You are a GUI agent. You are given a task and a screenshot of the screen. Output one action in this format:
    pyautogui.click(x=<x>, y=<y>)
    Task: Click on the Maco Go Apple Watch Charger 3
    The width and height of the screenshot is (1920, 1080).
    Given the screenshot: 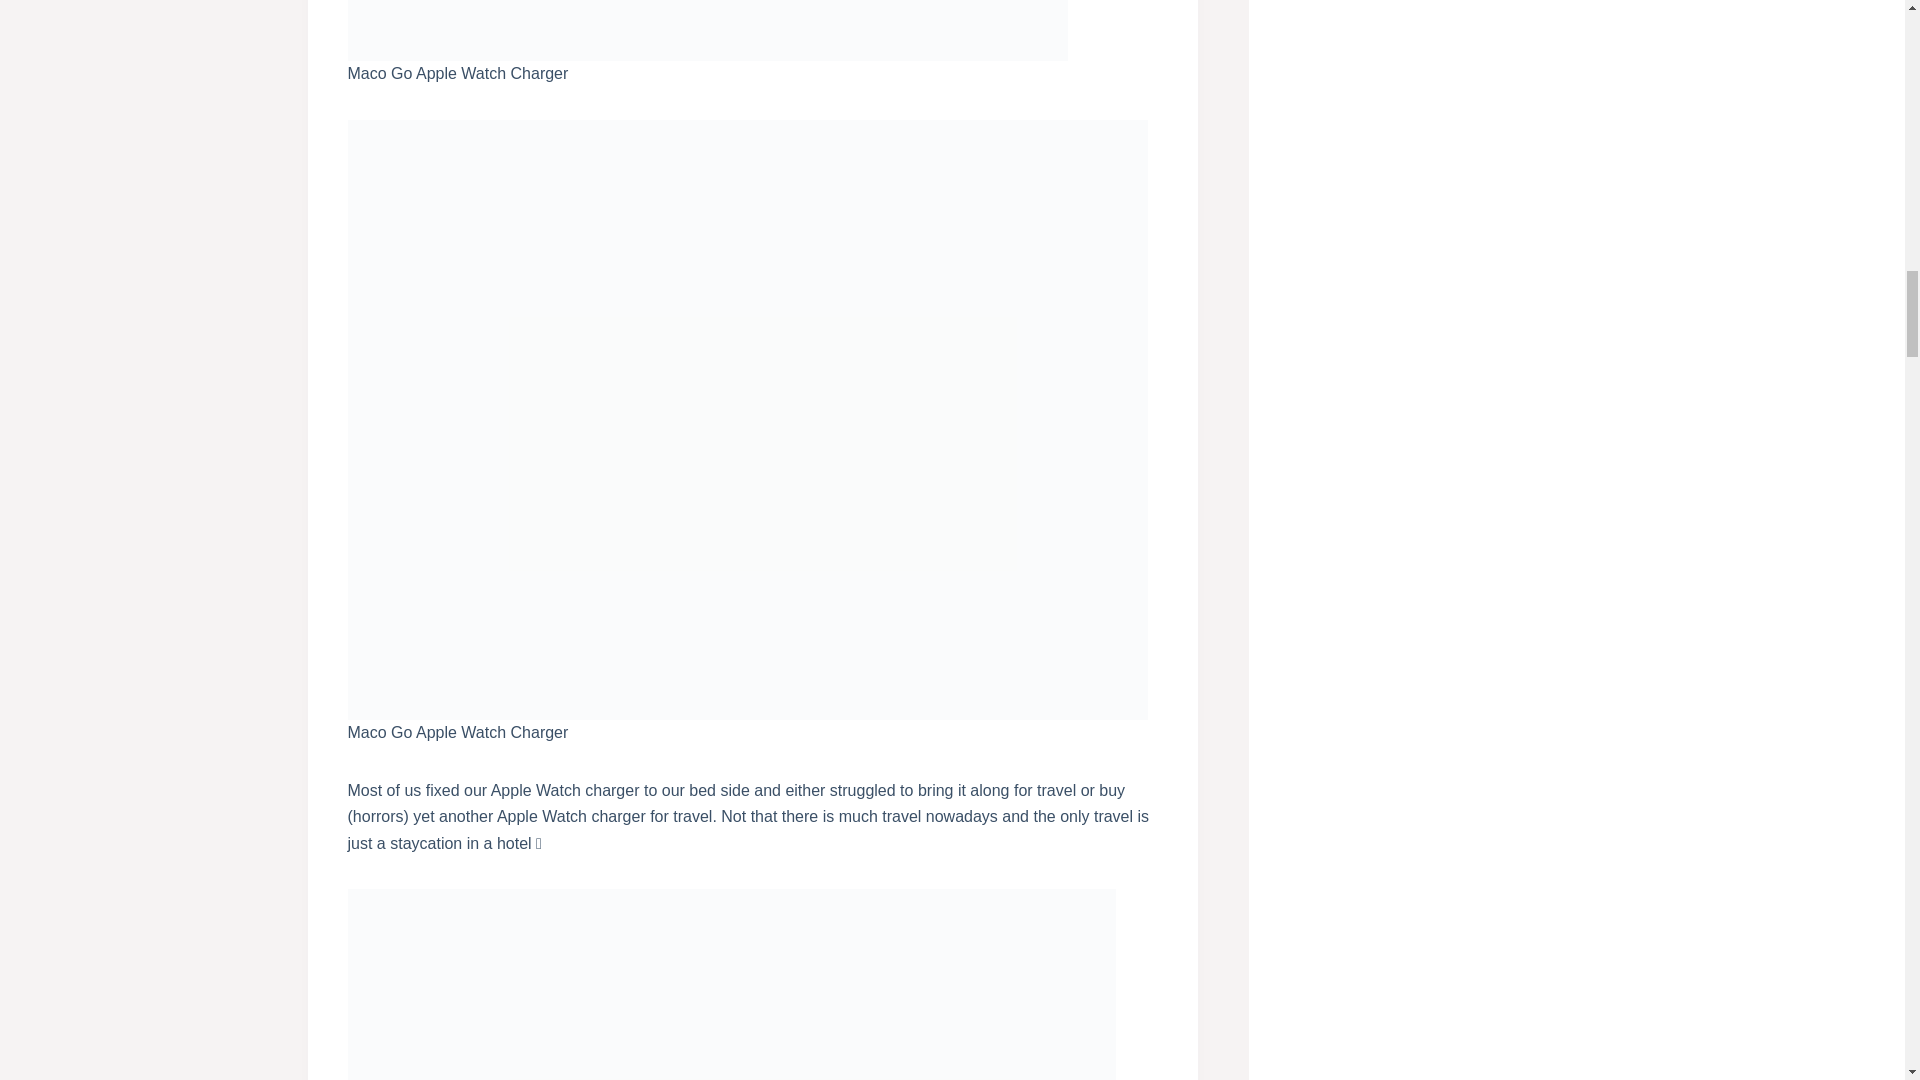 What is the action you would take?
    pyautogui.click(x=707, y=30)
    